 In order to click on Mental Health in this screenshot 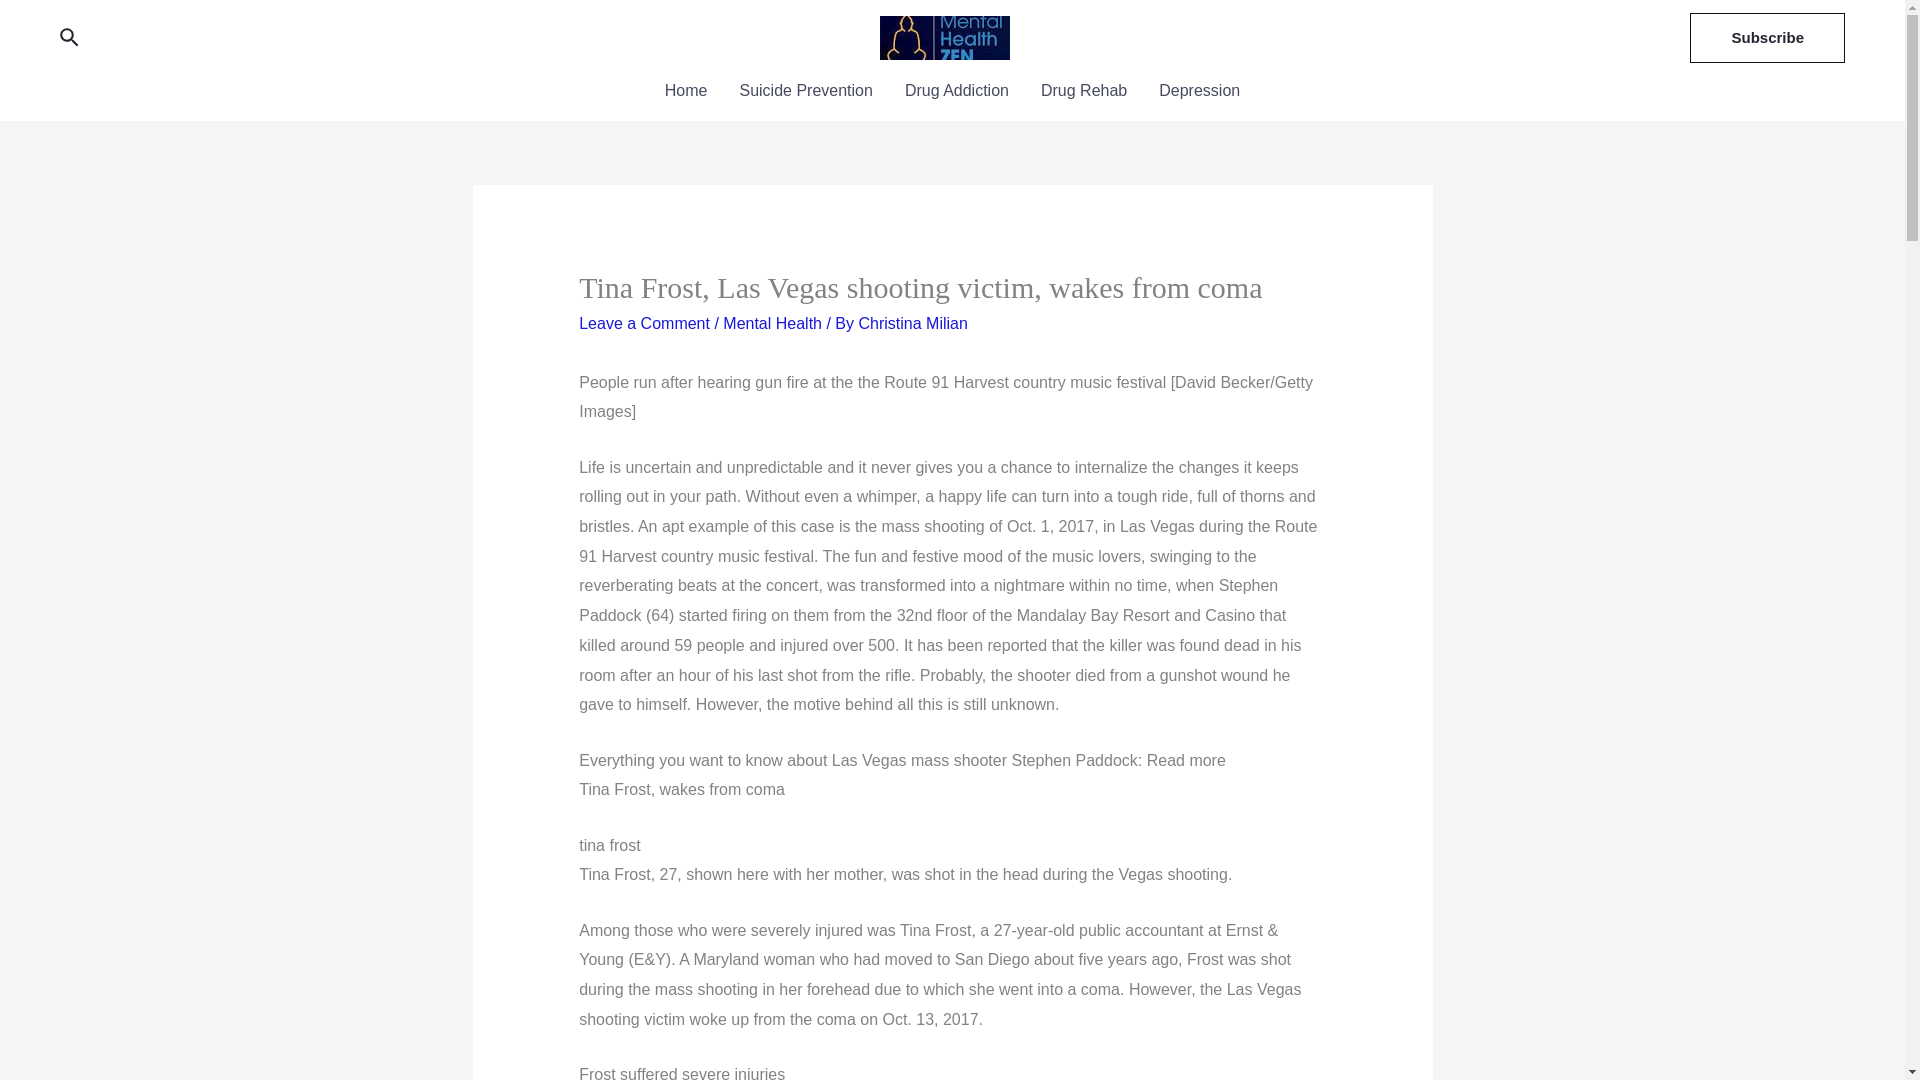, I will do `click(772, 323)`.